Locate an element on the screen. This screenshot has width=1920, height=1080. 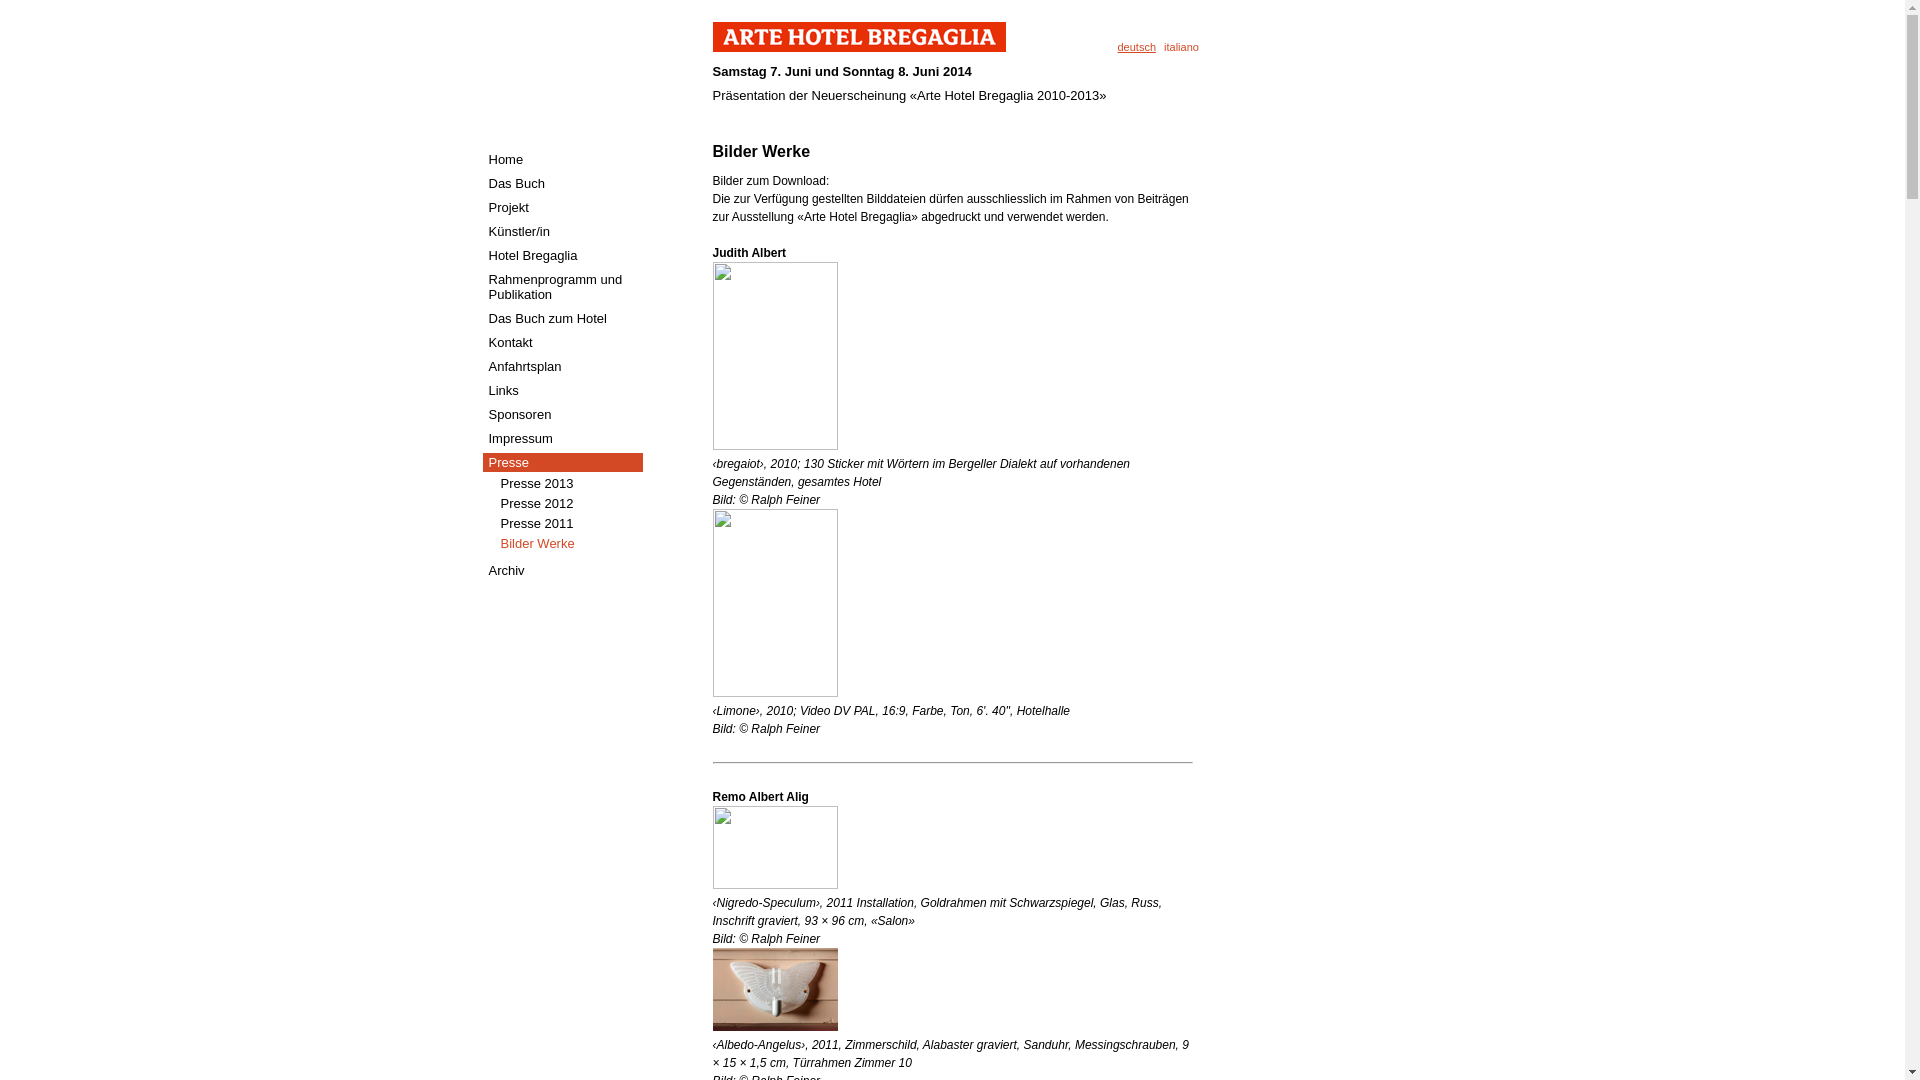
Presse 2013 is located at coordinates (562, 484).